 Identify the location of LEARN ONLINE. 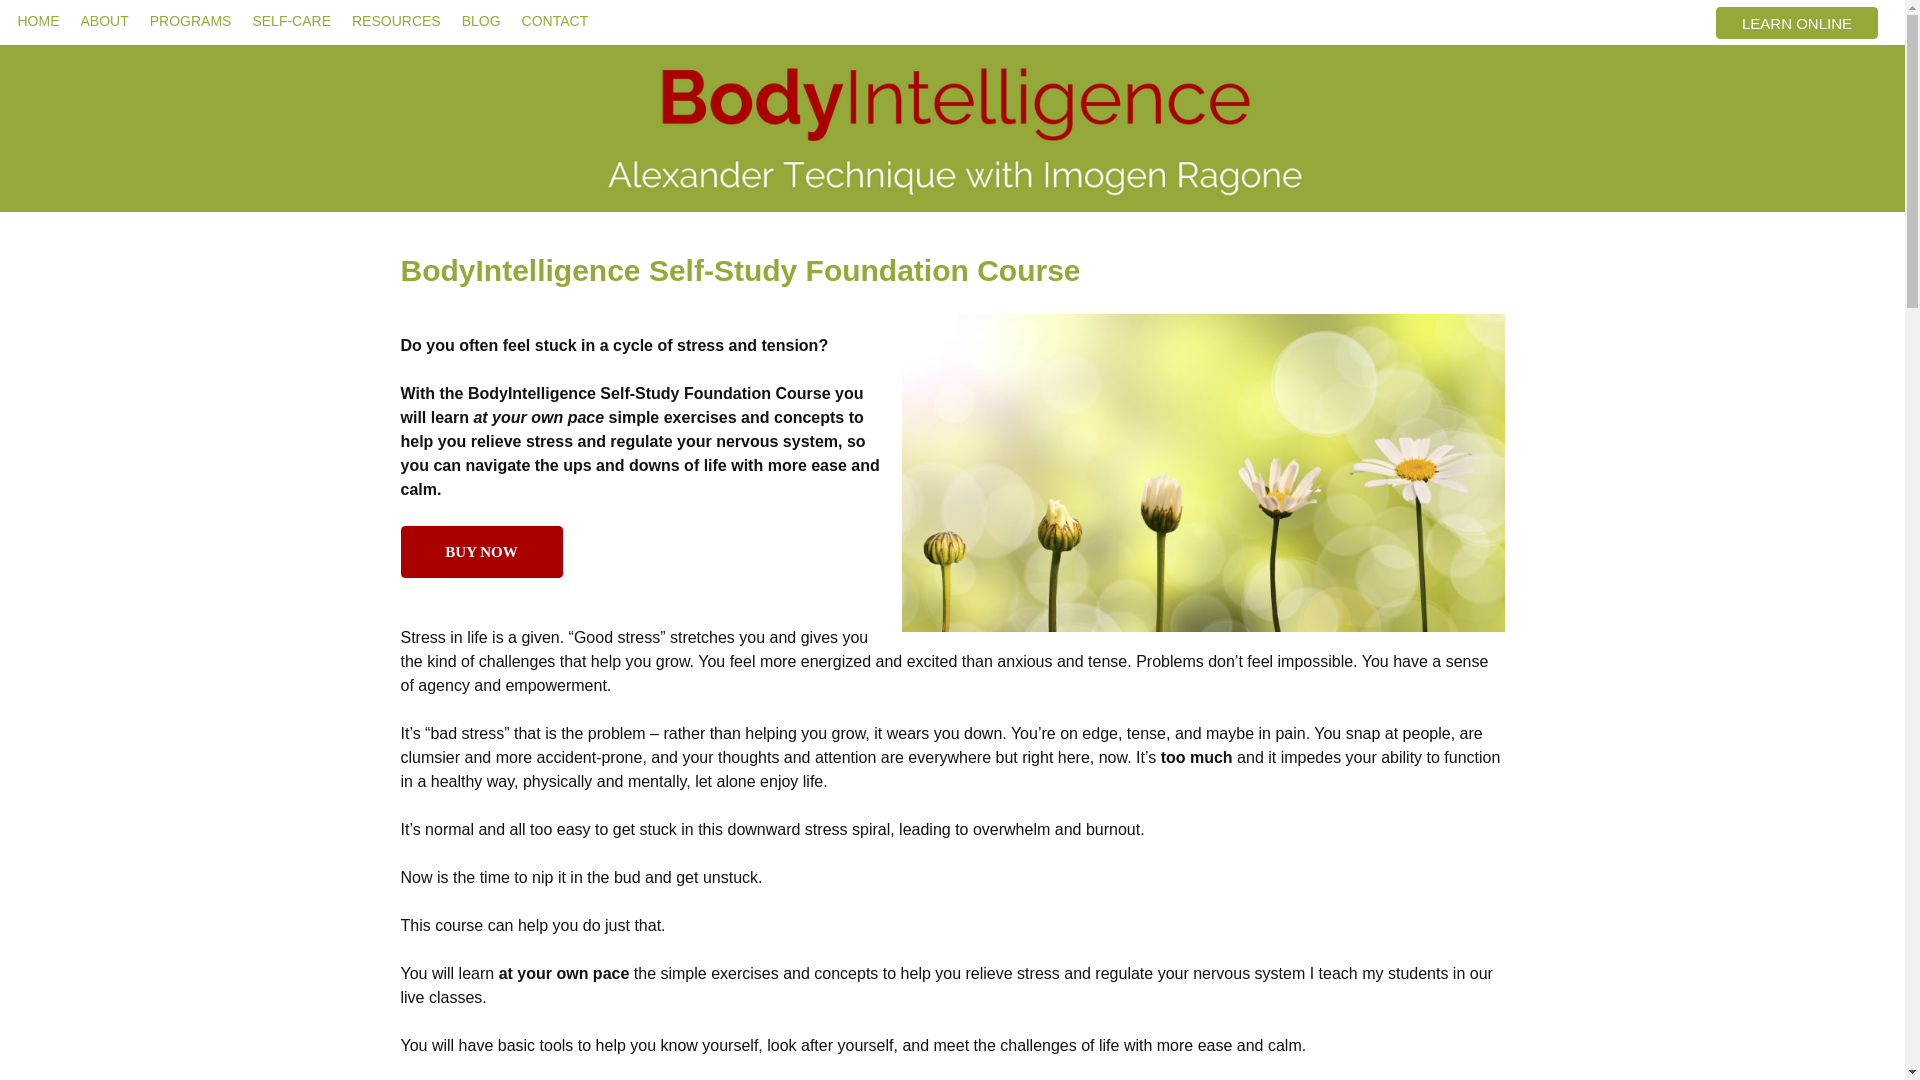
(1796, 22).